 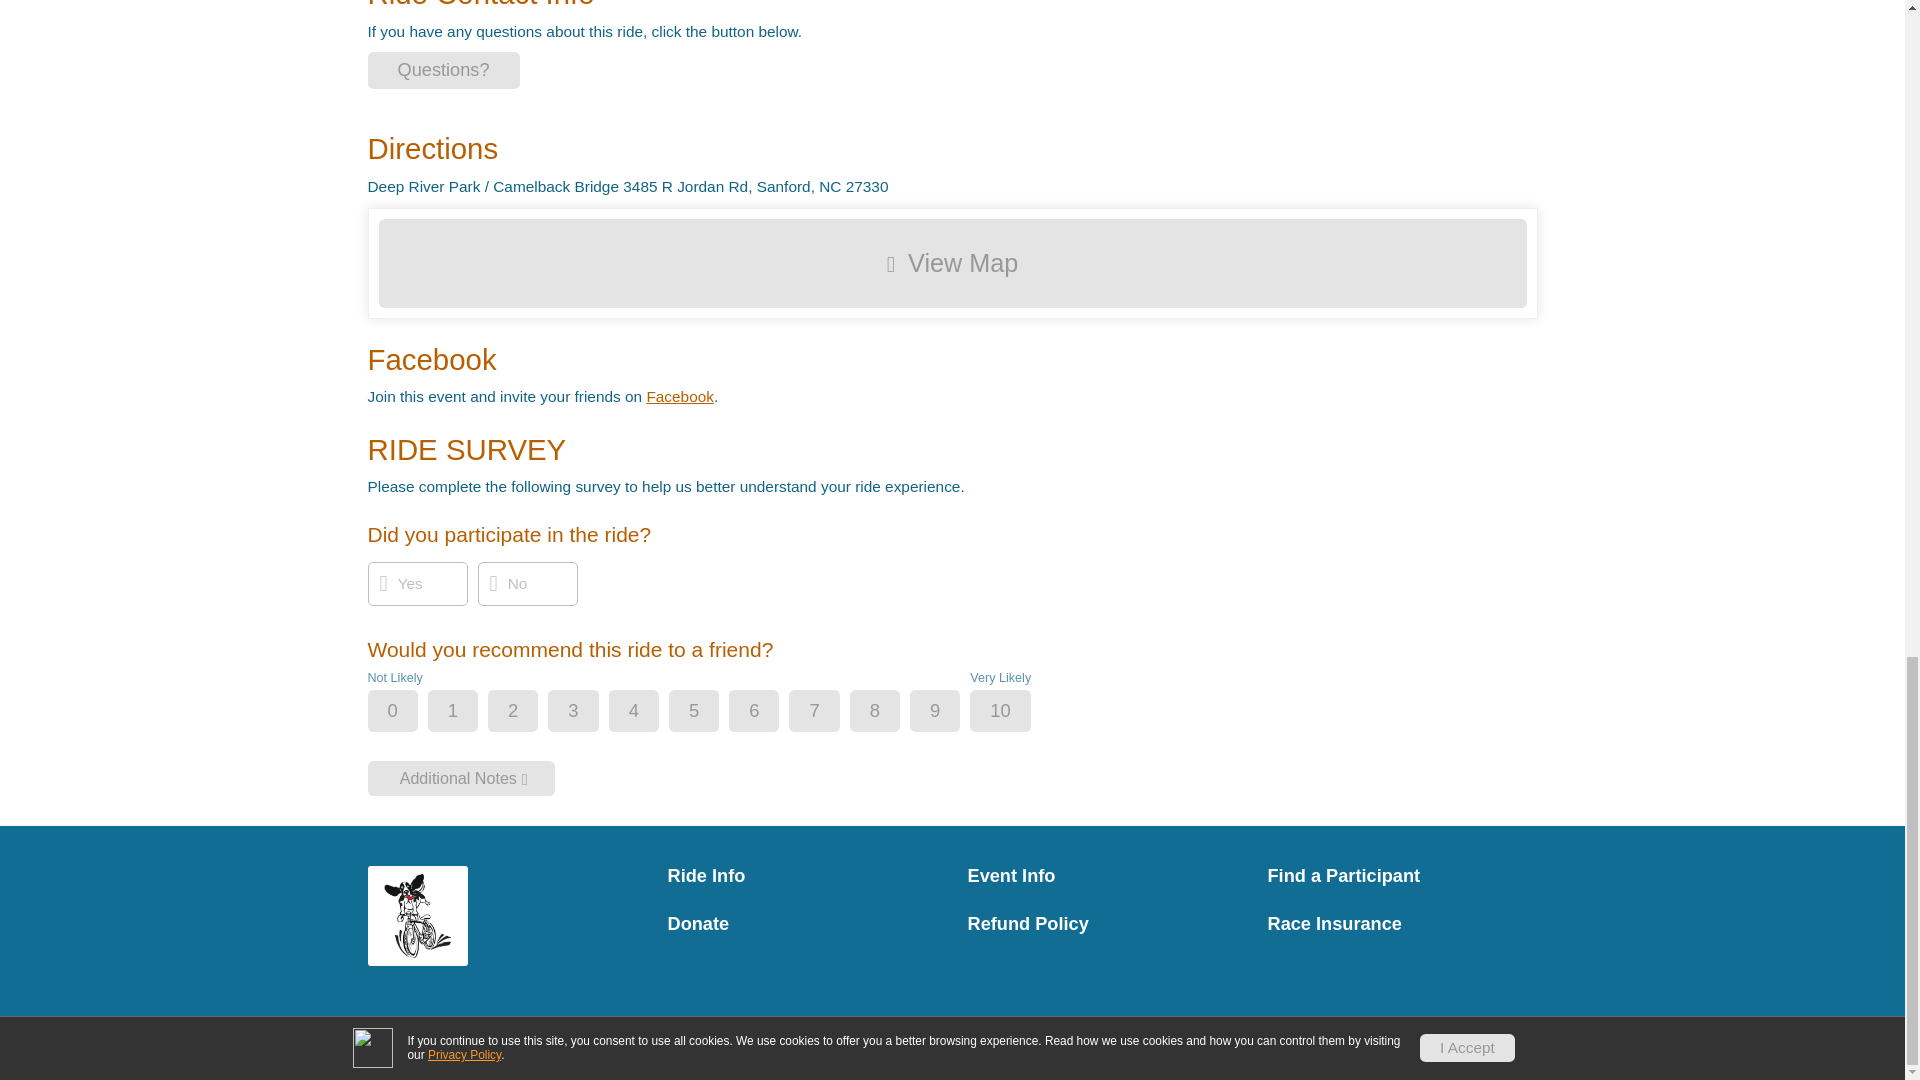 What do you see at coordinates (590, 712) in the screenshot?
I see `3` at bounding box center [590, 712].